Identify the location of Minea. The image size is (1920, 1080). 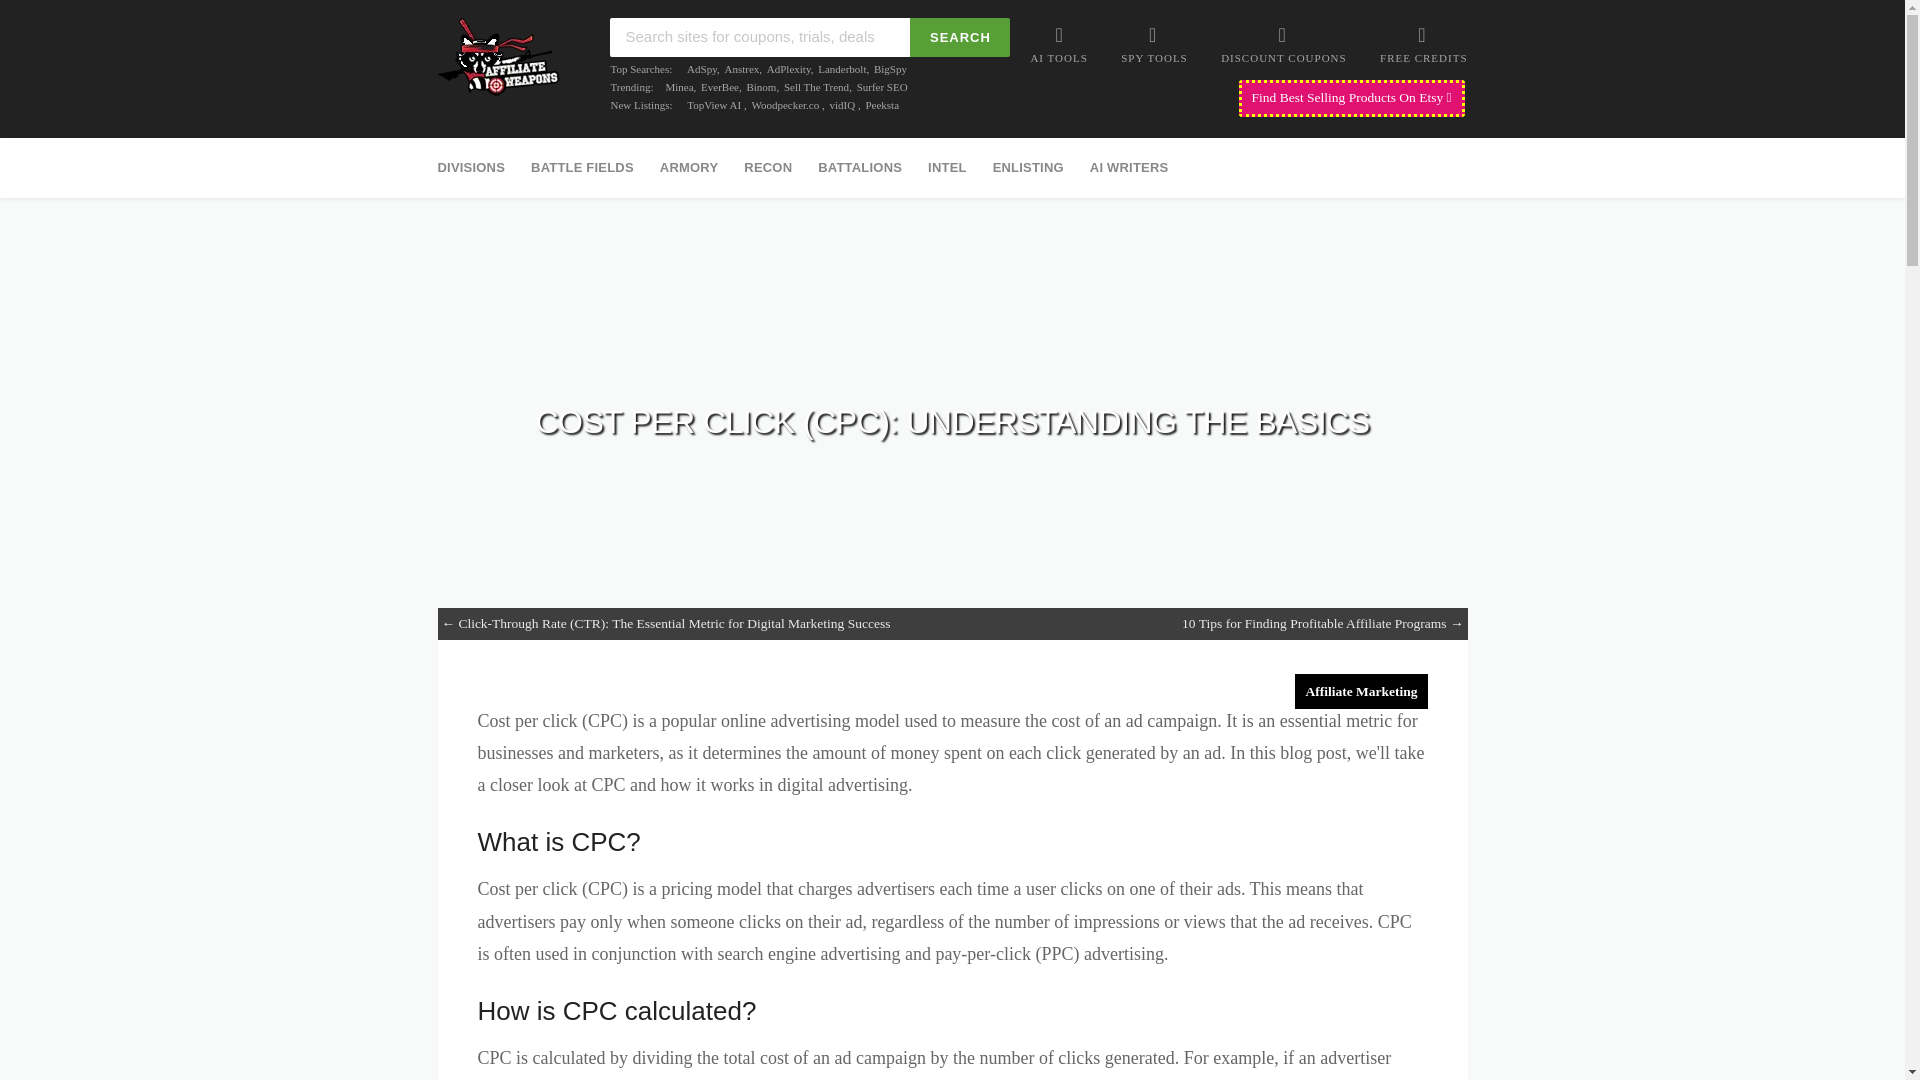
(678, 86).